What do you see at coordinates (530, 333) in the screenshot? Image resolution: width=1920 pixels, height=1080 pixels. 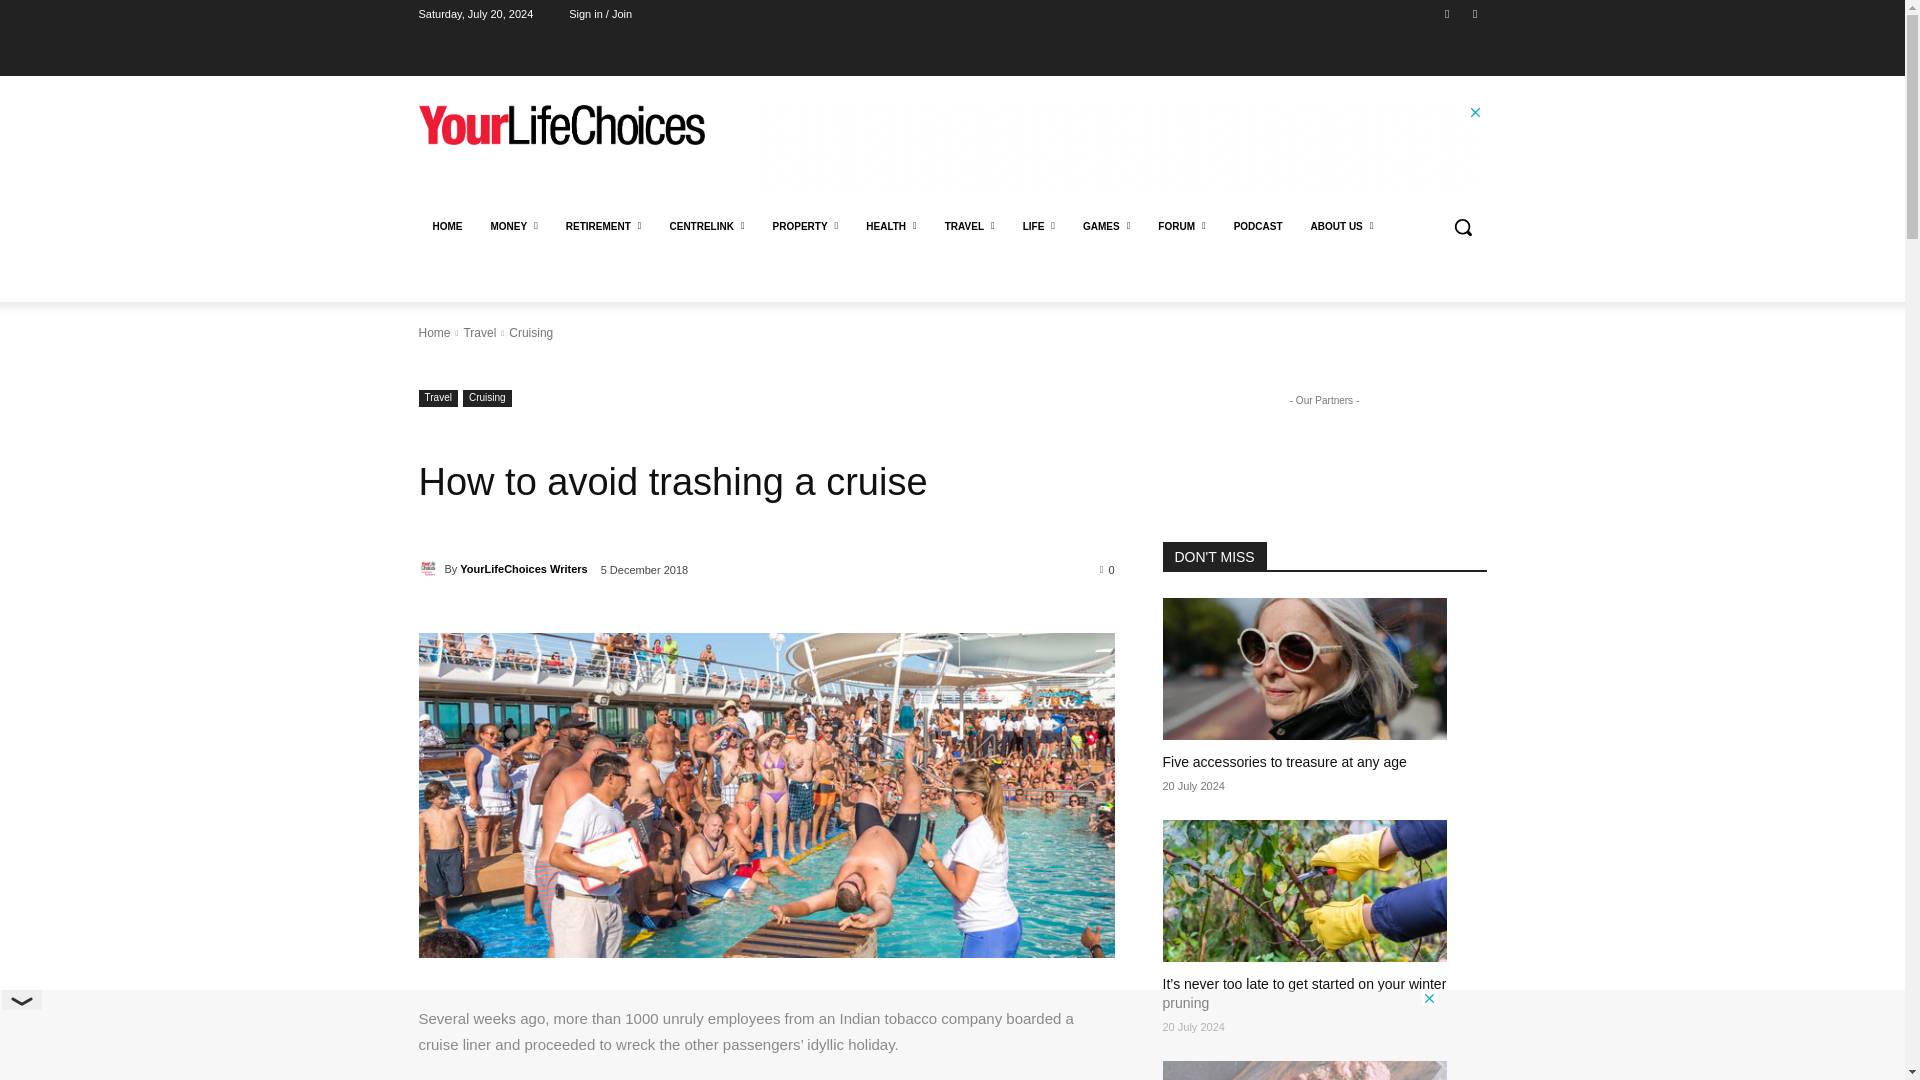 I see `View all posts in Cruising` at bounding box center [530, 333].